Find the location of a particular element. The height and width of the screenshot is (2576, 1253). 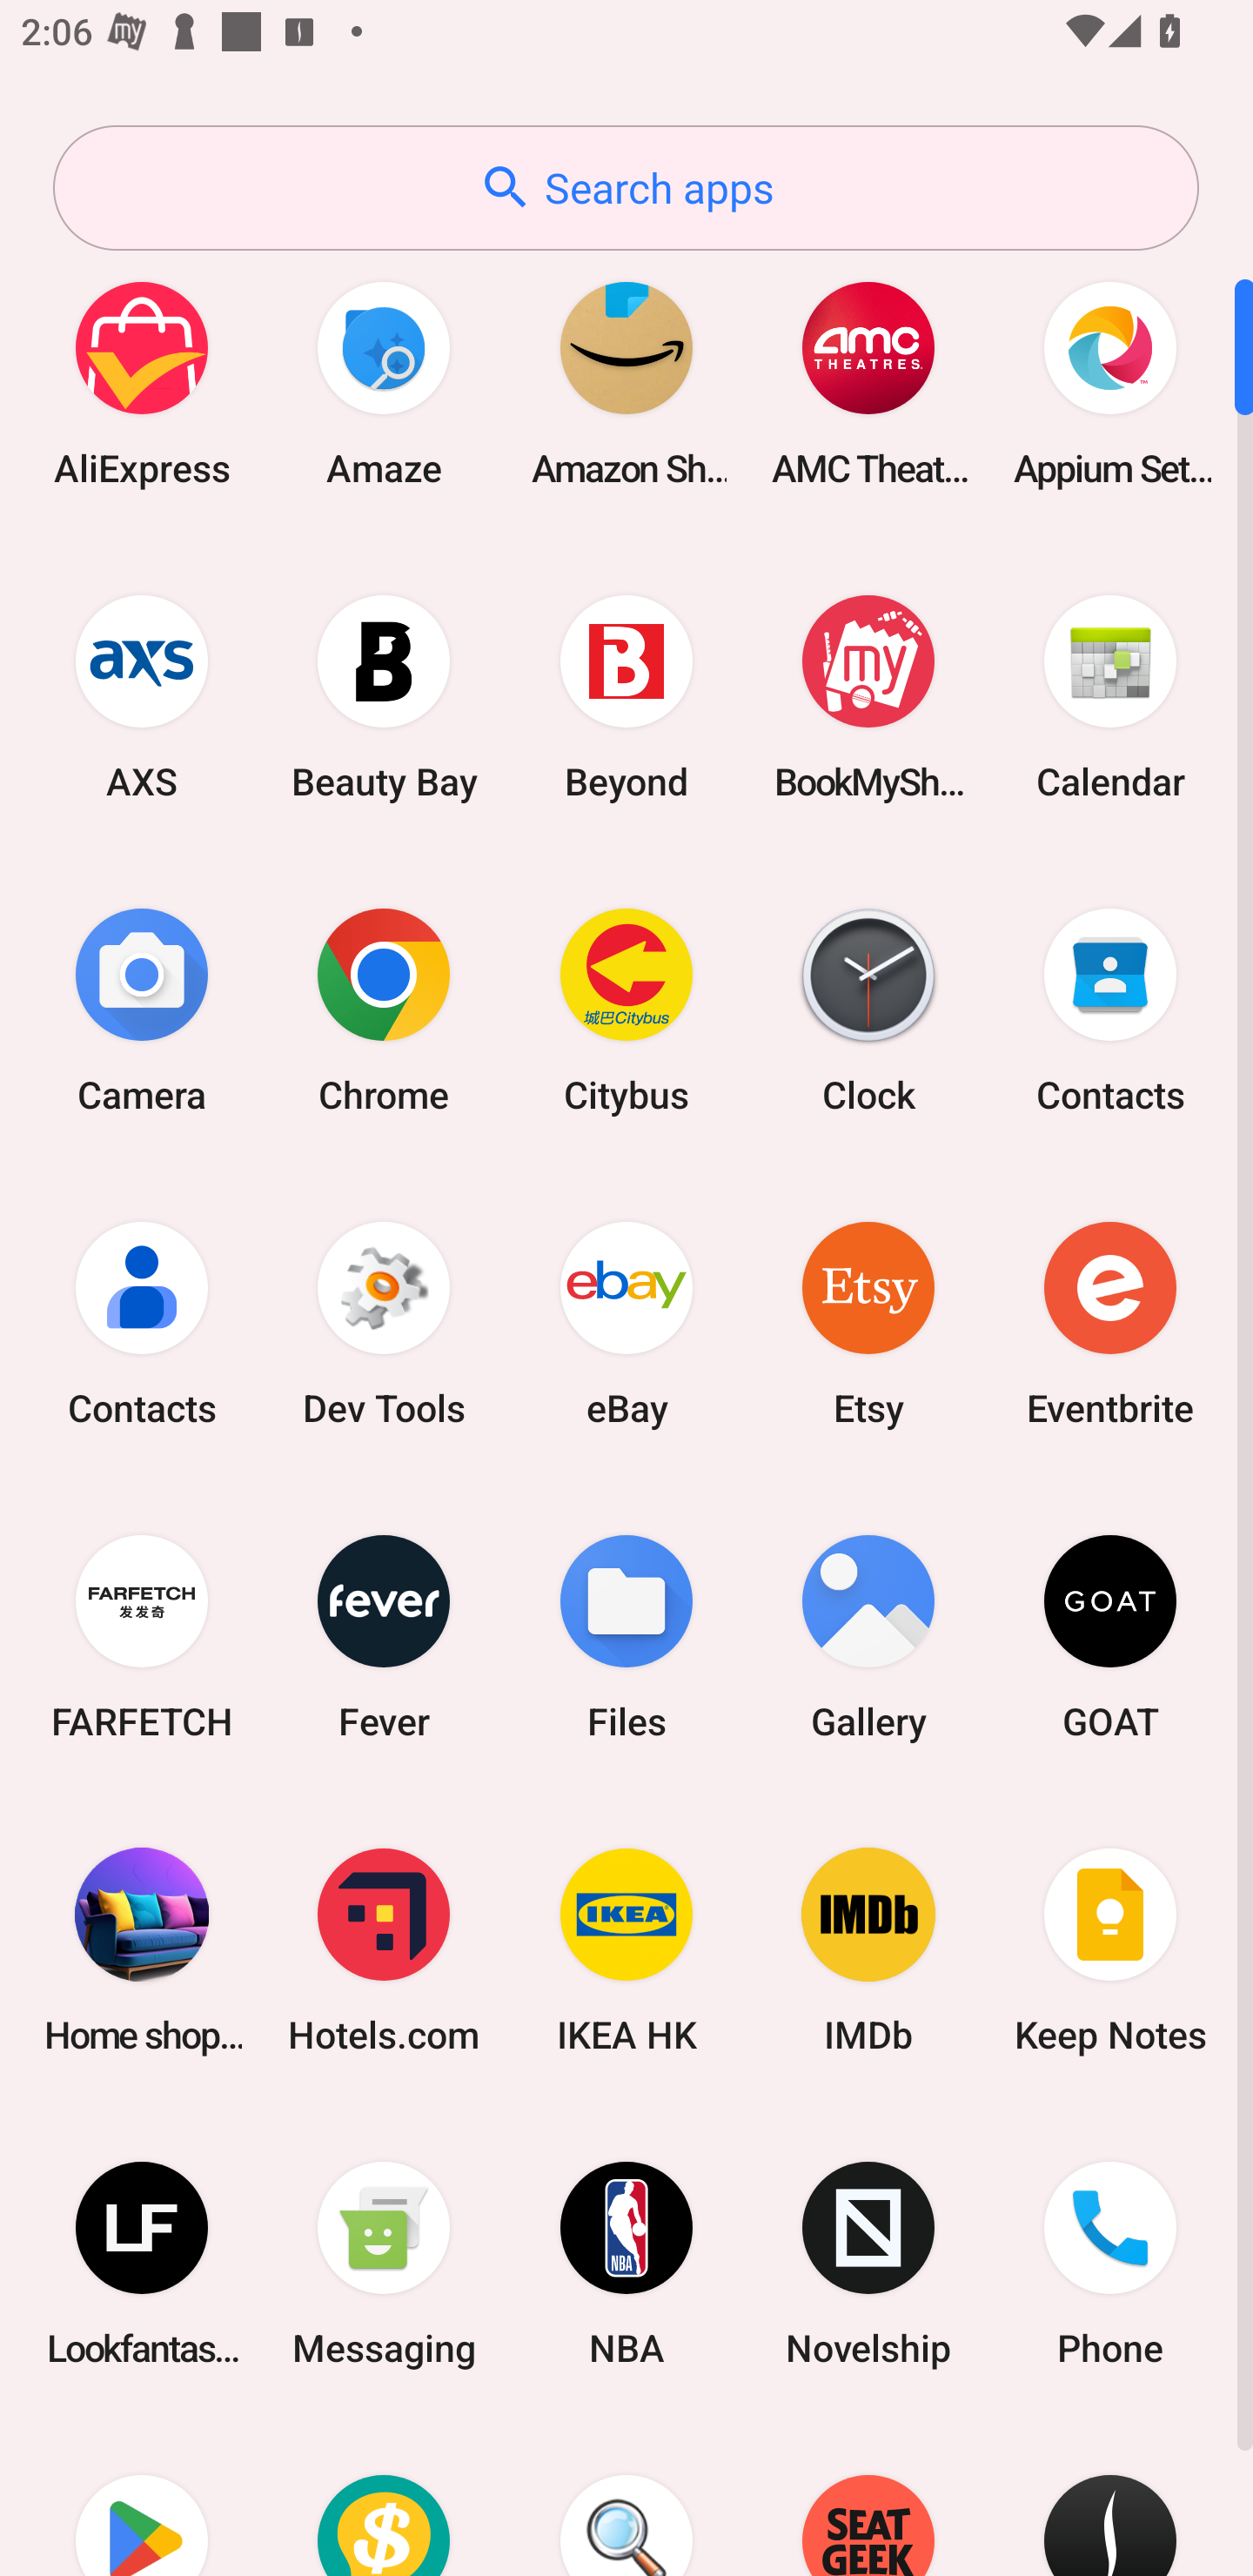

Beauty Bay is located at coordinates (384, 696).